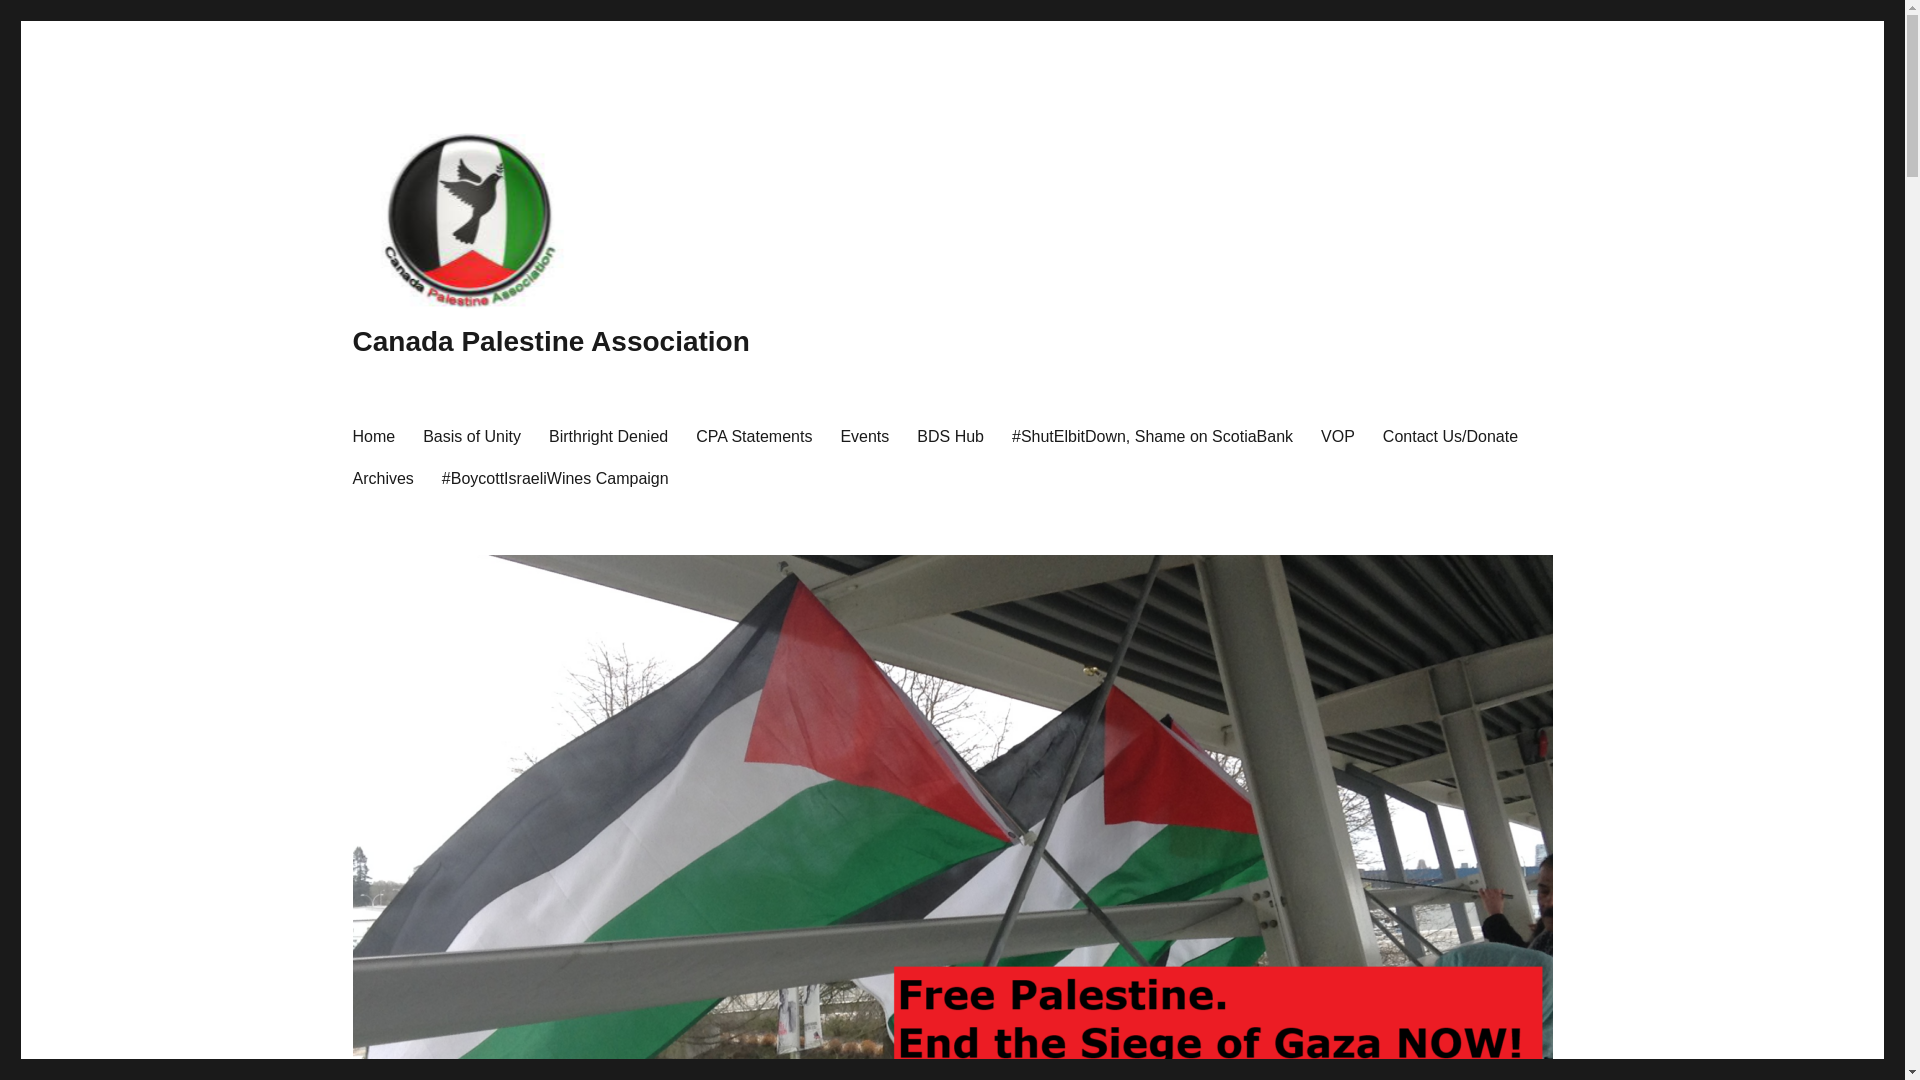 The image size is (1920, 1080). Describe the element at coordinates (1338, 435) in the screenshot. I see `VOP` at that location.